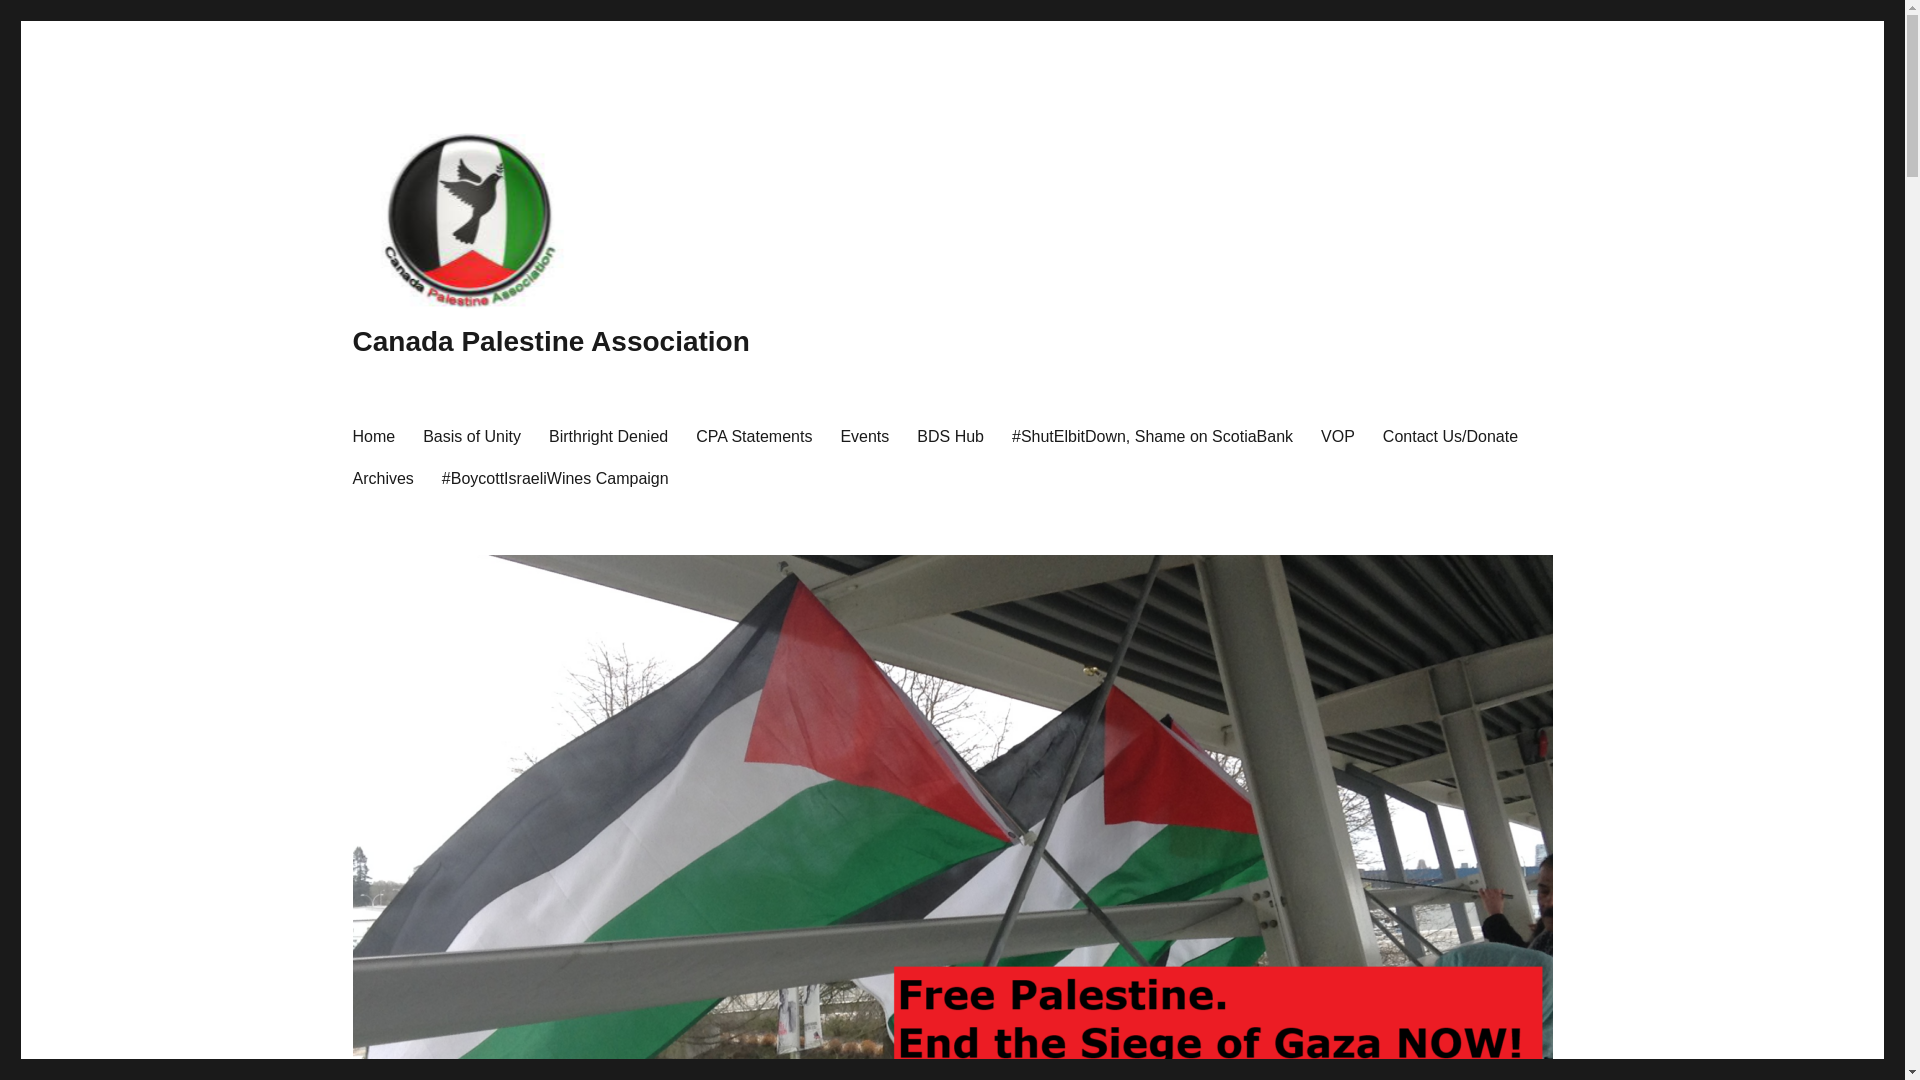 The image size is (1920, 1080). Describe the element at coordinates (1338, 435) in the screenshot. I see `VOP` at that location.